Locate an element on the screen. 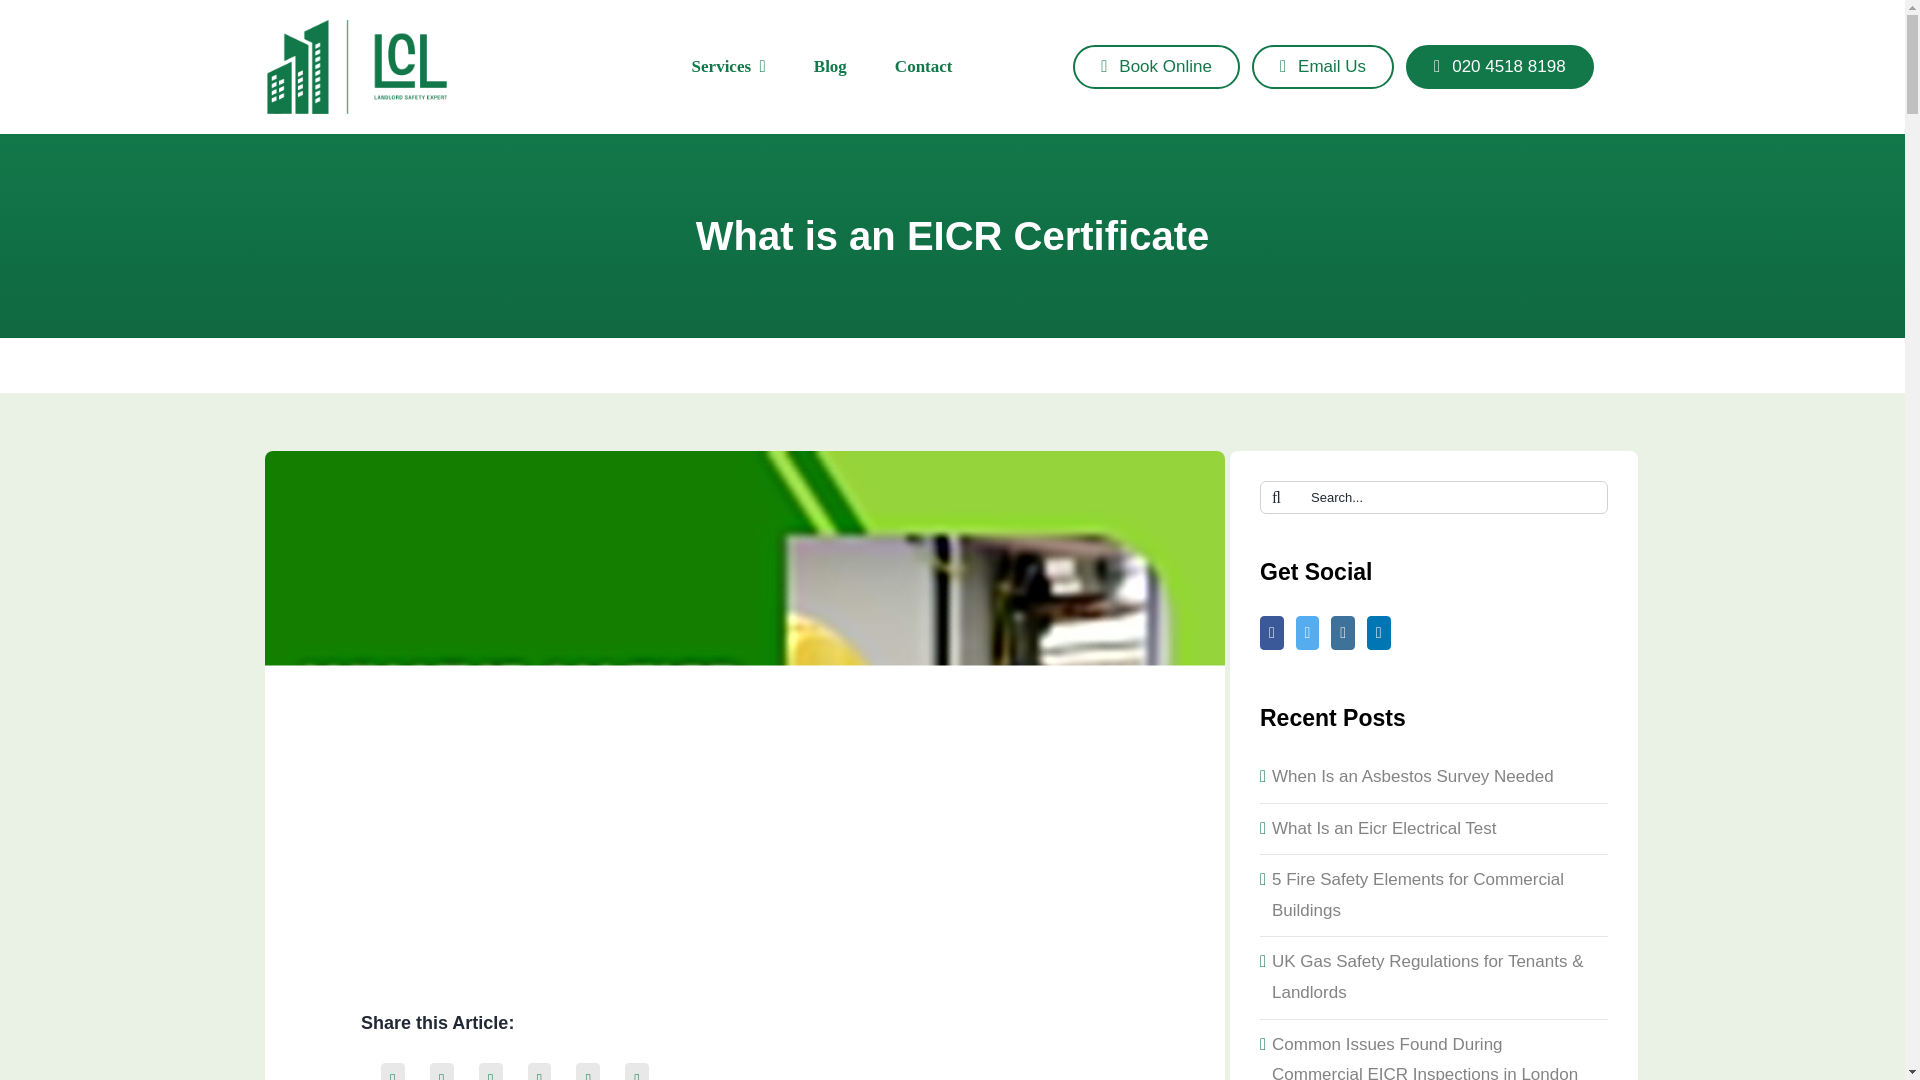 Image resolution: width=1920 pixels, height=1080 pixels. Facebook is located at coordinates (393, 1069).